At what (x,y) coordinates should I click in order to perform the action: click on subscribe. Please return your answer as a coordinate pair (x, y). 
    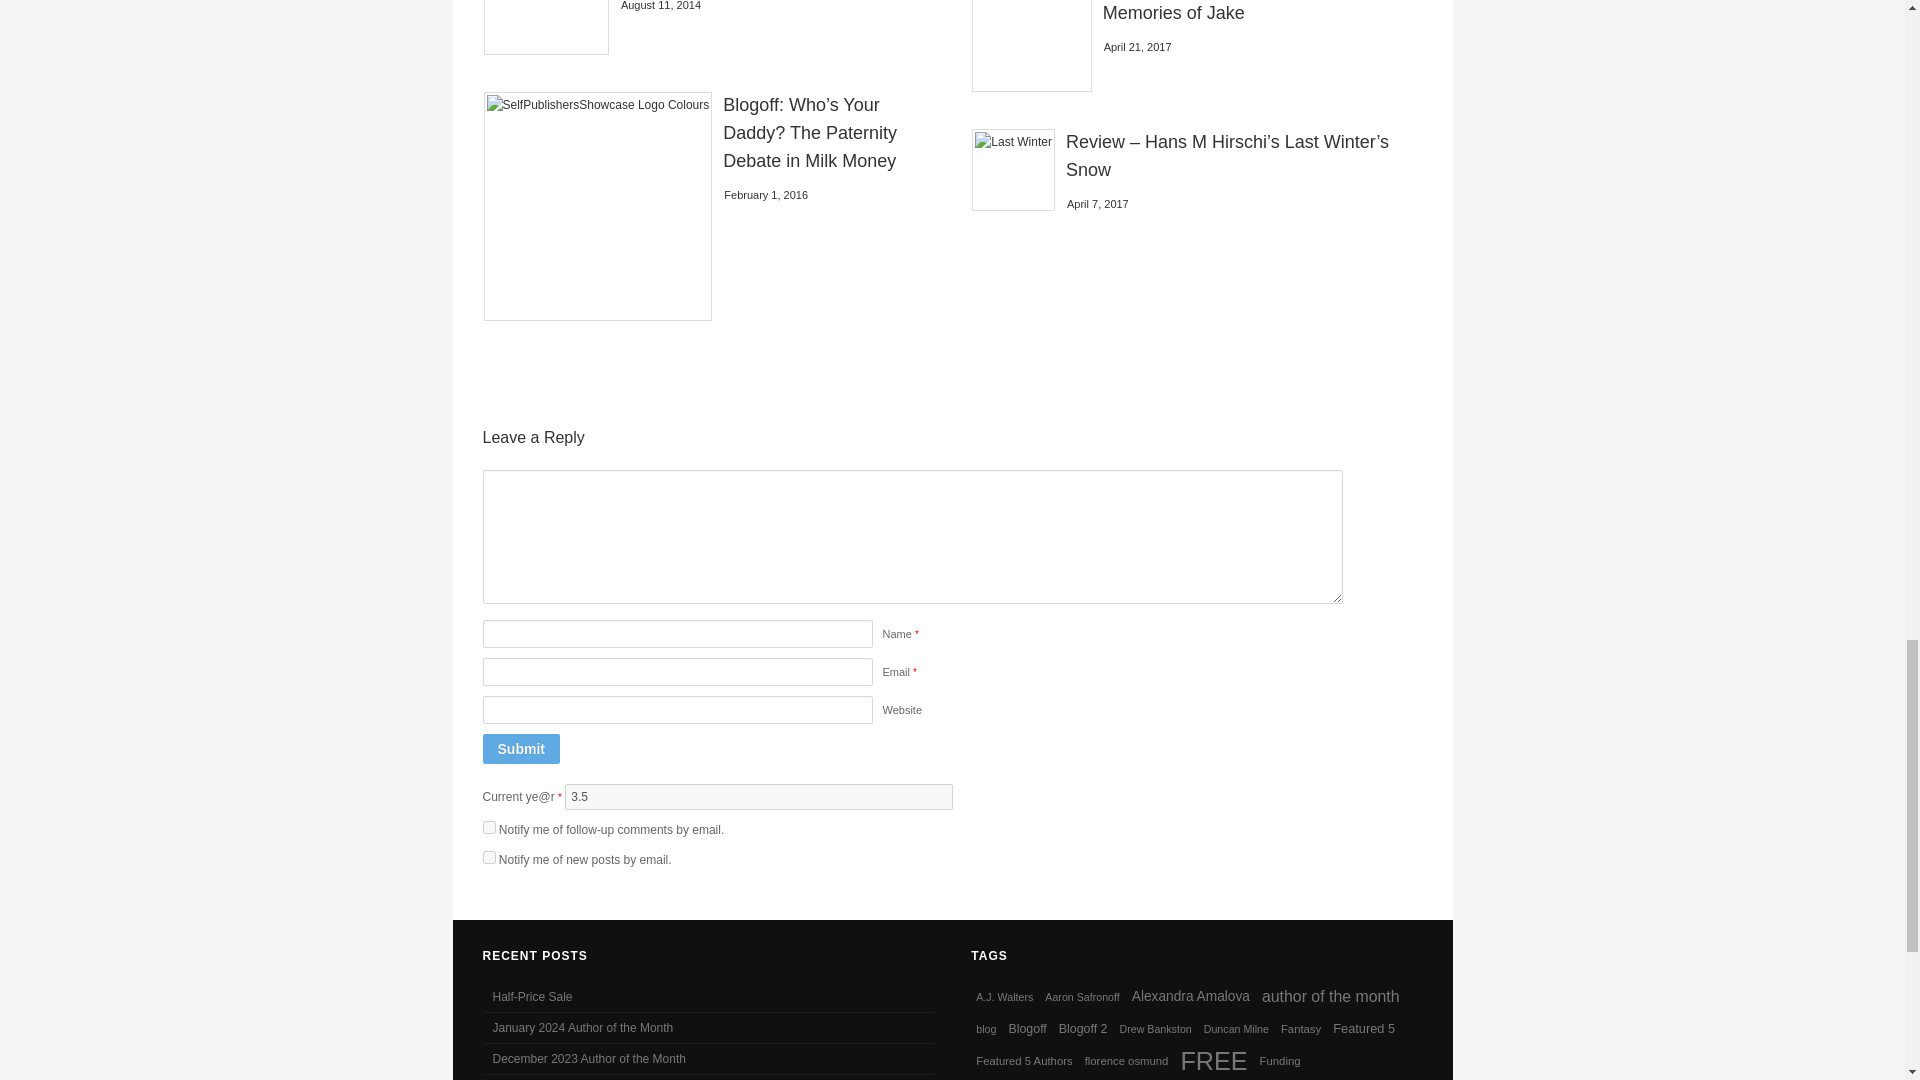
    Looking at the image, I should click on (488, 858).